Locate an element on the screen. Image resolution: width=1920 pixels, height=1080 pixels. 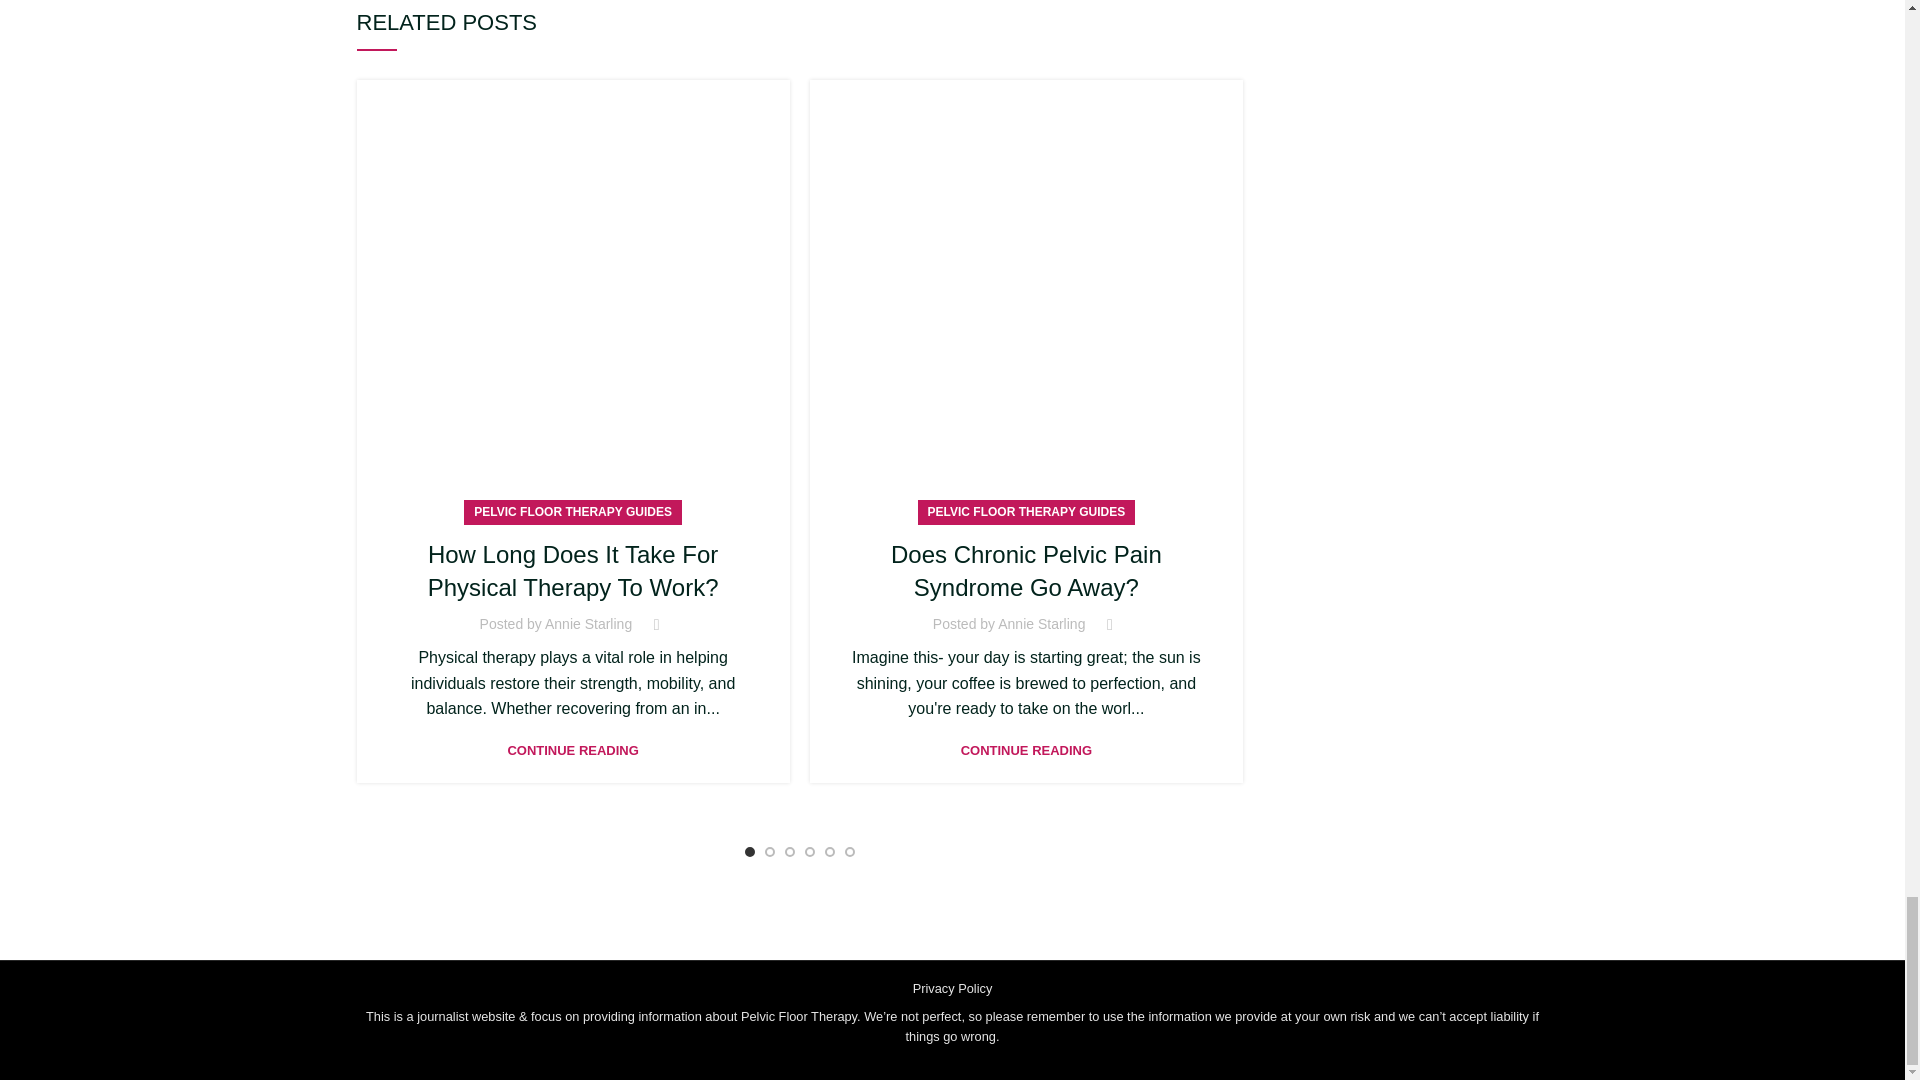
How Long Does It Take For Physical Therapy To Work? is located at coordinates (573, 571).